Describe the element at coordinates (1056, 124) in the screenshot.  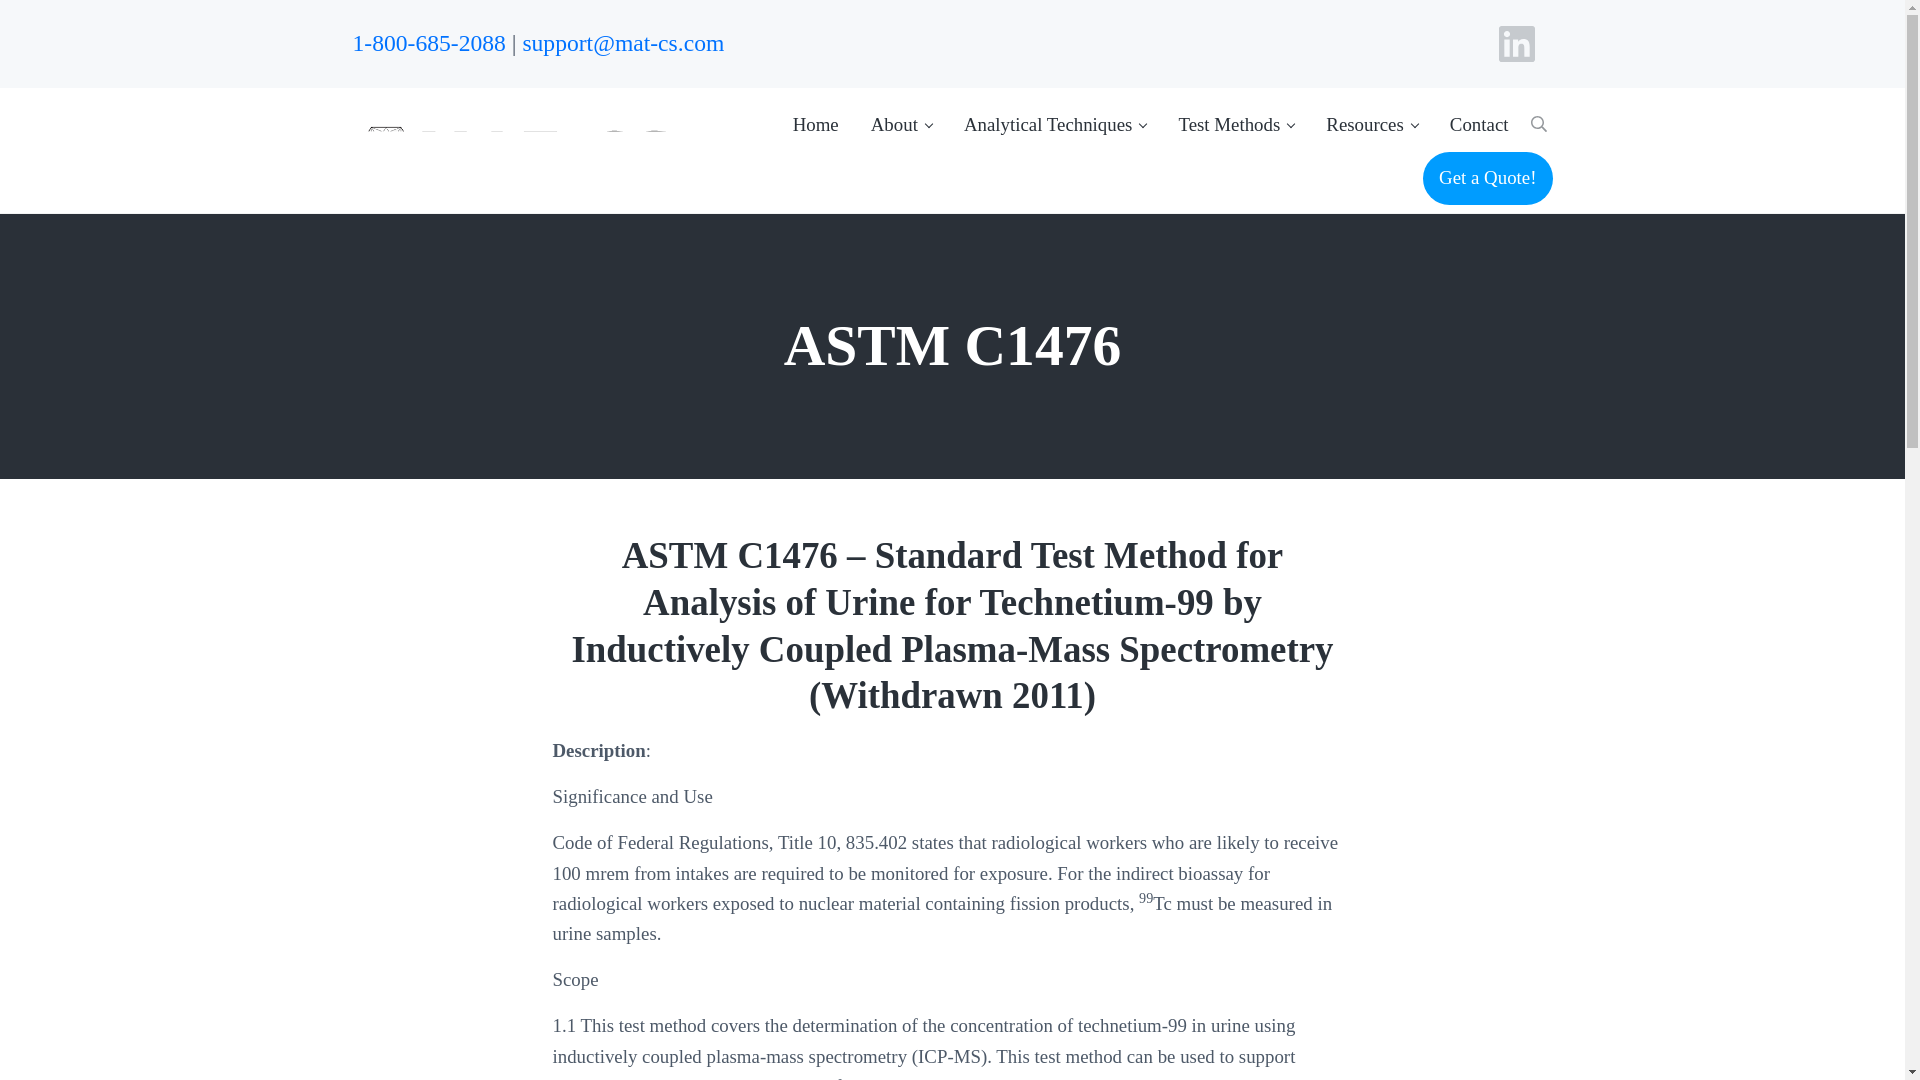
I see `Analytical Techniques` at that location.